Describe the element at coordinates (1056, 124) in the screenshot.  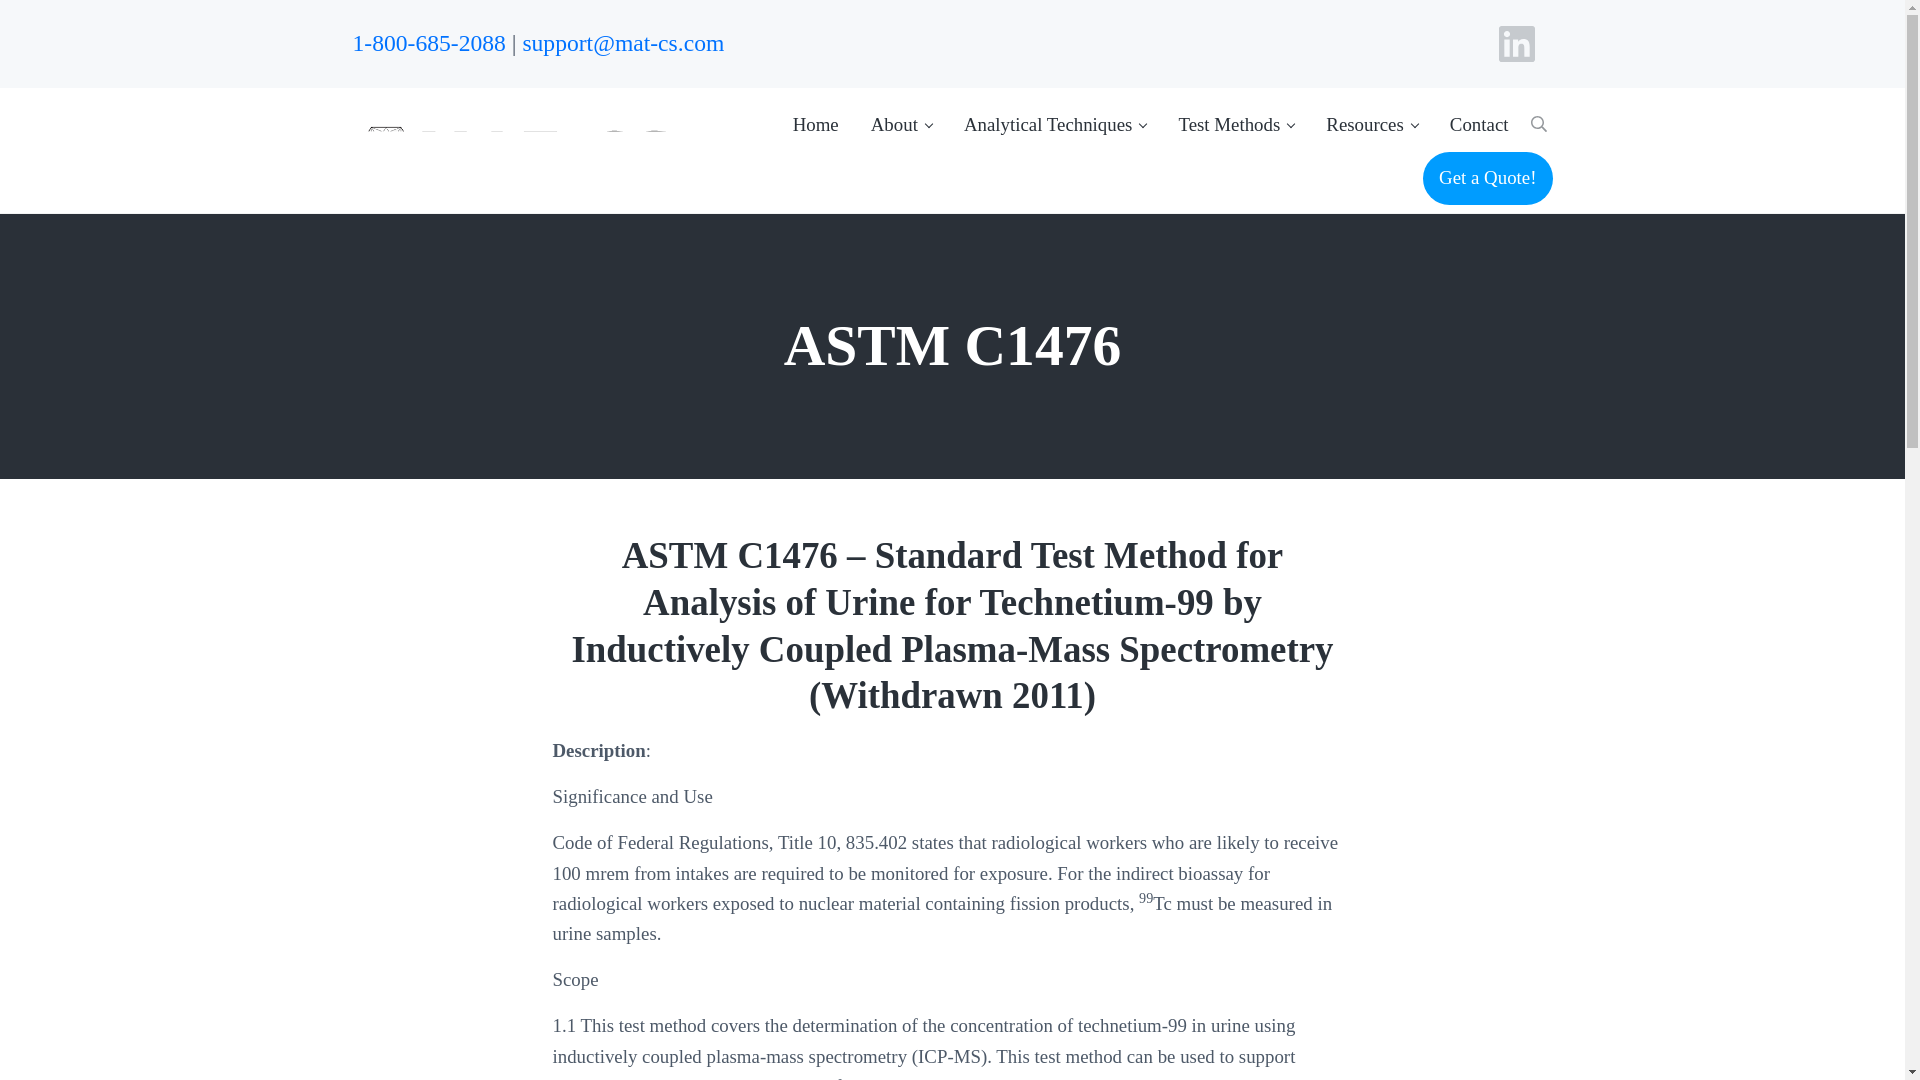
I see `Analytical Techniques` at that location.